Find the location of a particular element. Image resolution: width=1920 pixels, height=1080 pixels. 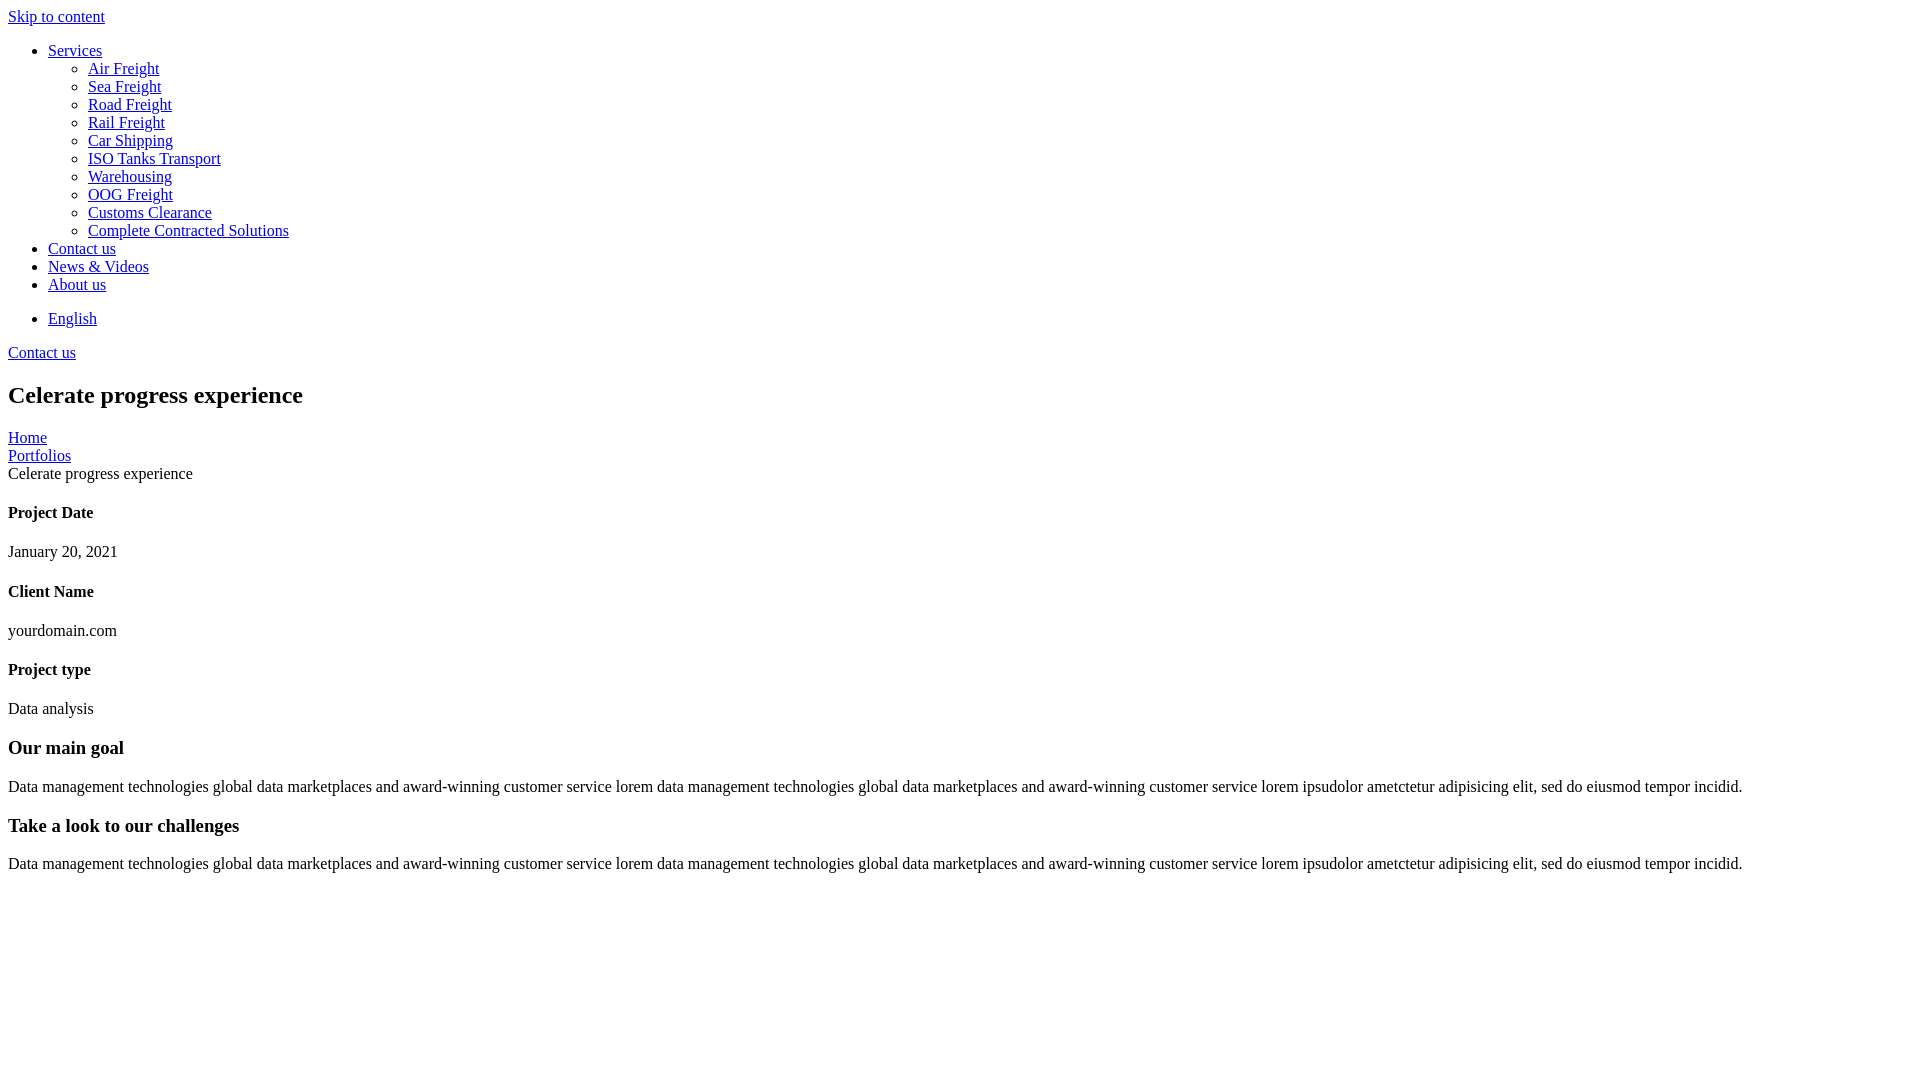

Air Freight is located at coordinates (1000, 68).